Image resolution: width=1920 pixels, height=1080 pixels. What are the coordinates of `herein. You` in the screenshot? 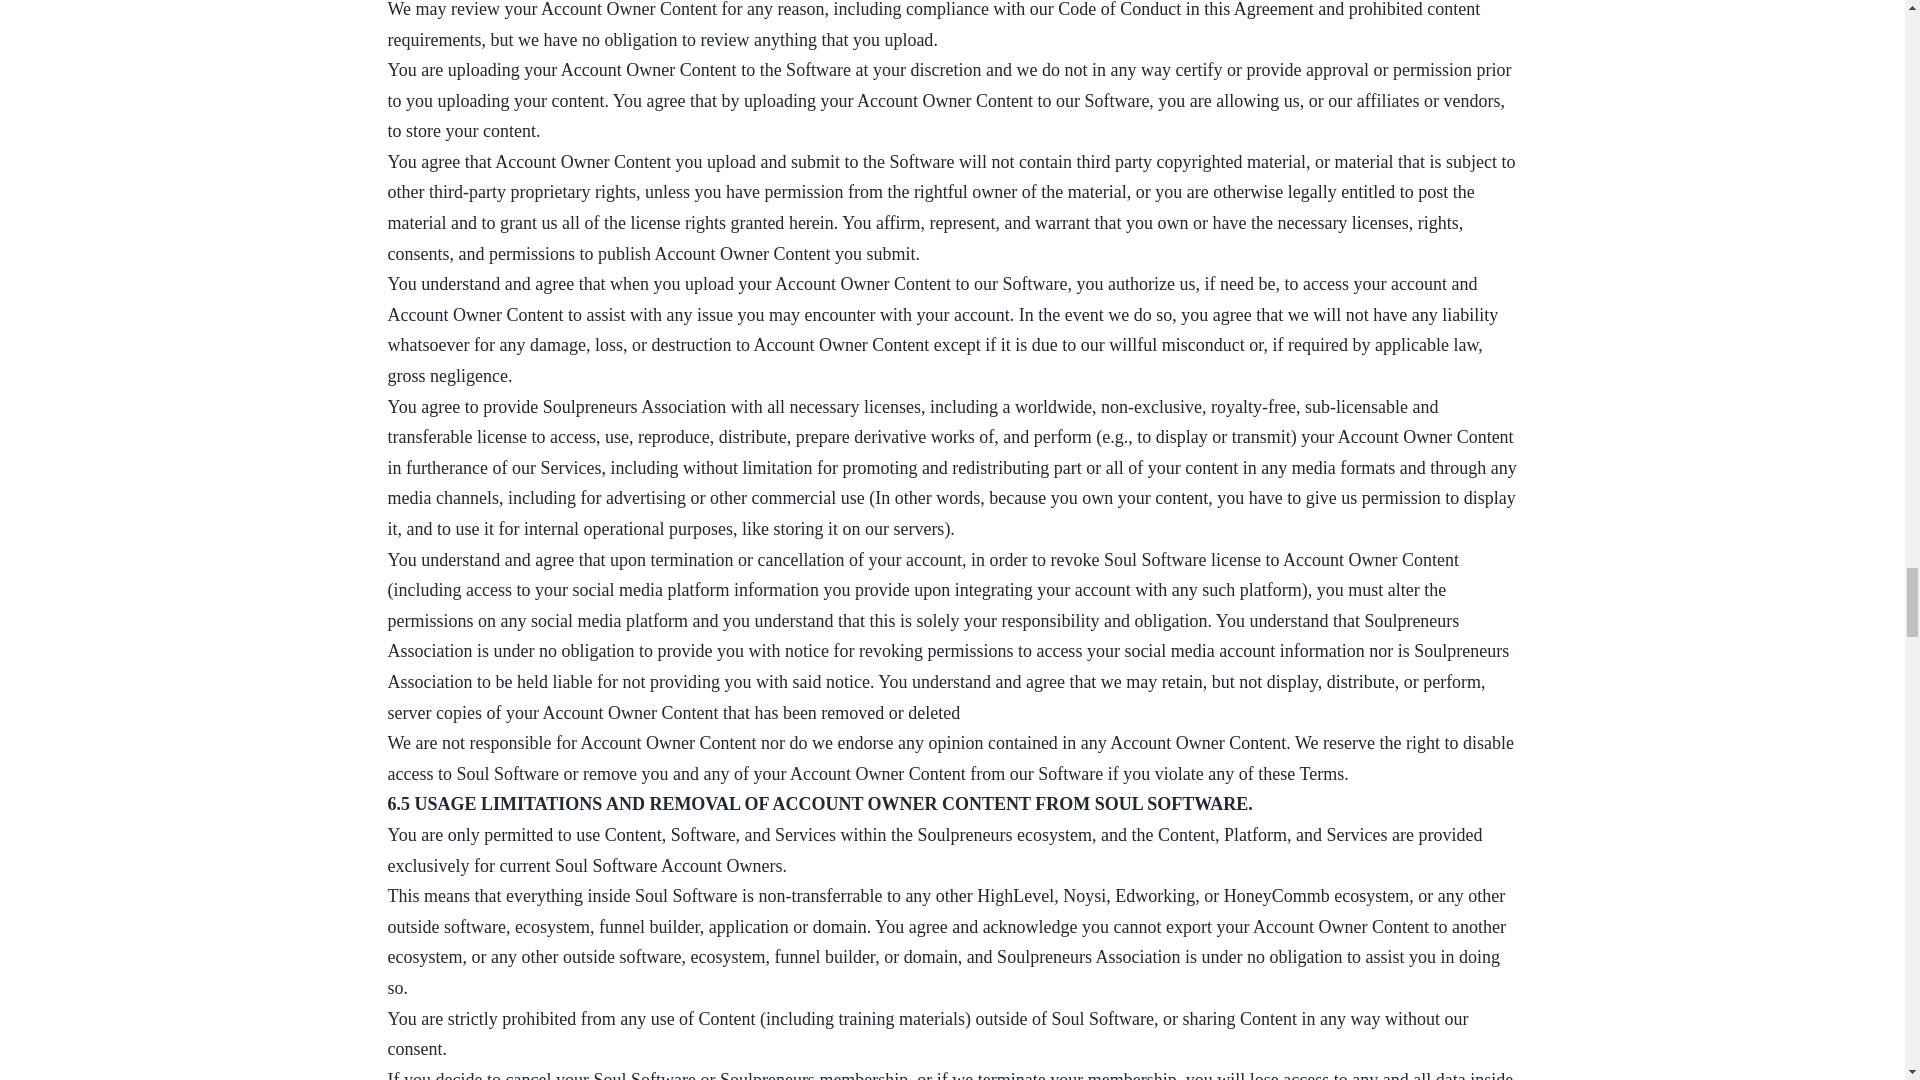 It's located at (830, 222).